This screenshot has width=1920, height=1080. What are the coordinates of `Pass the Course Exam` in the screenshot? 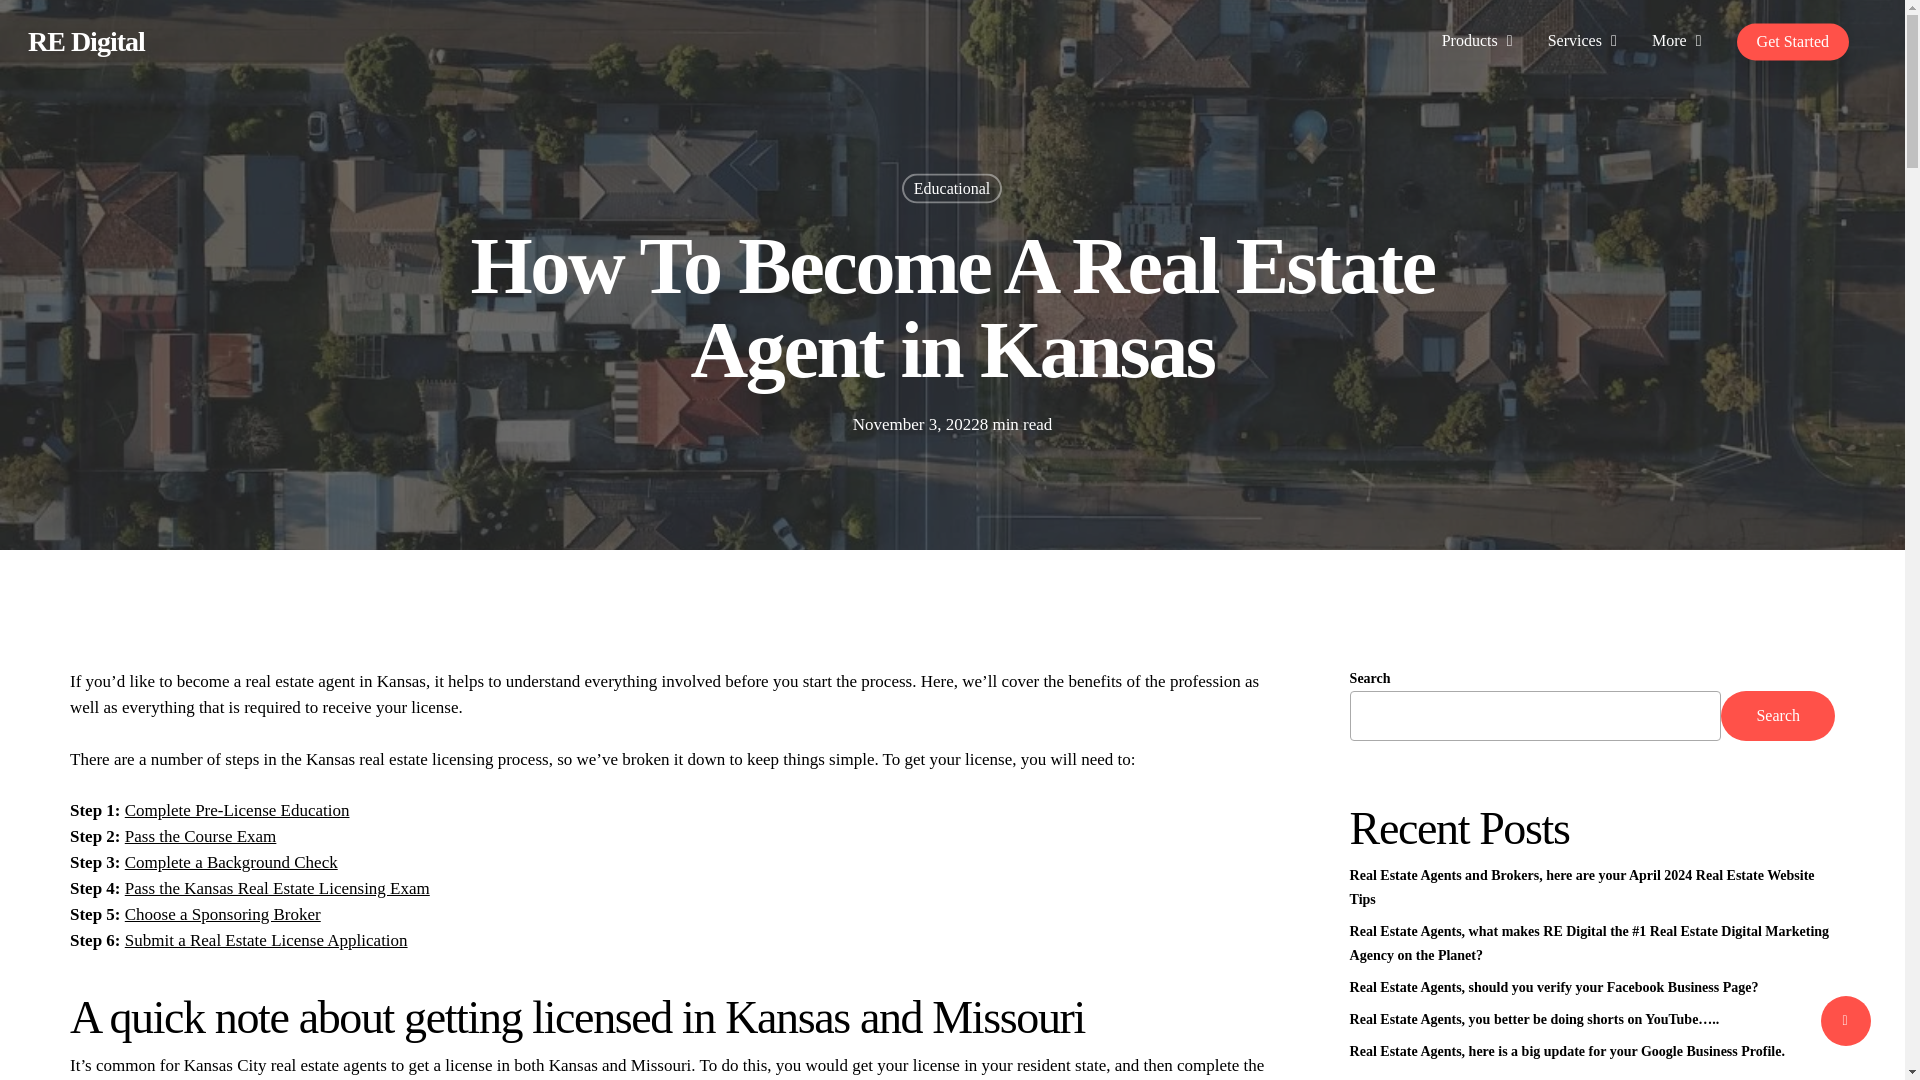 It's located at (200, 836).